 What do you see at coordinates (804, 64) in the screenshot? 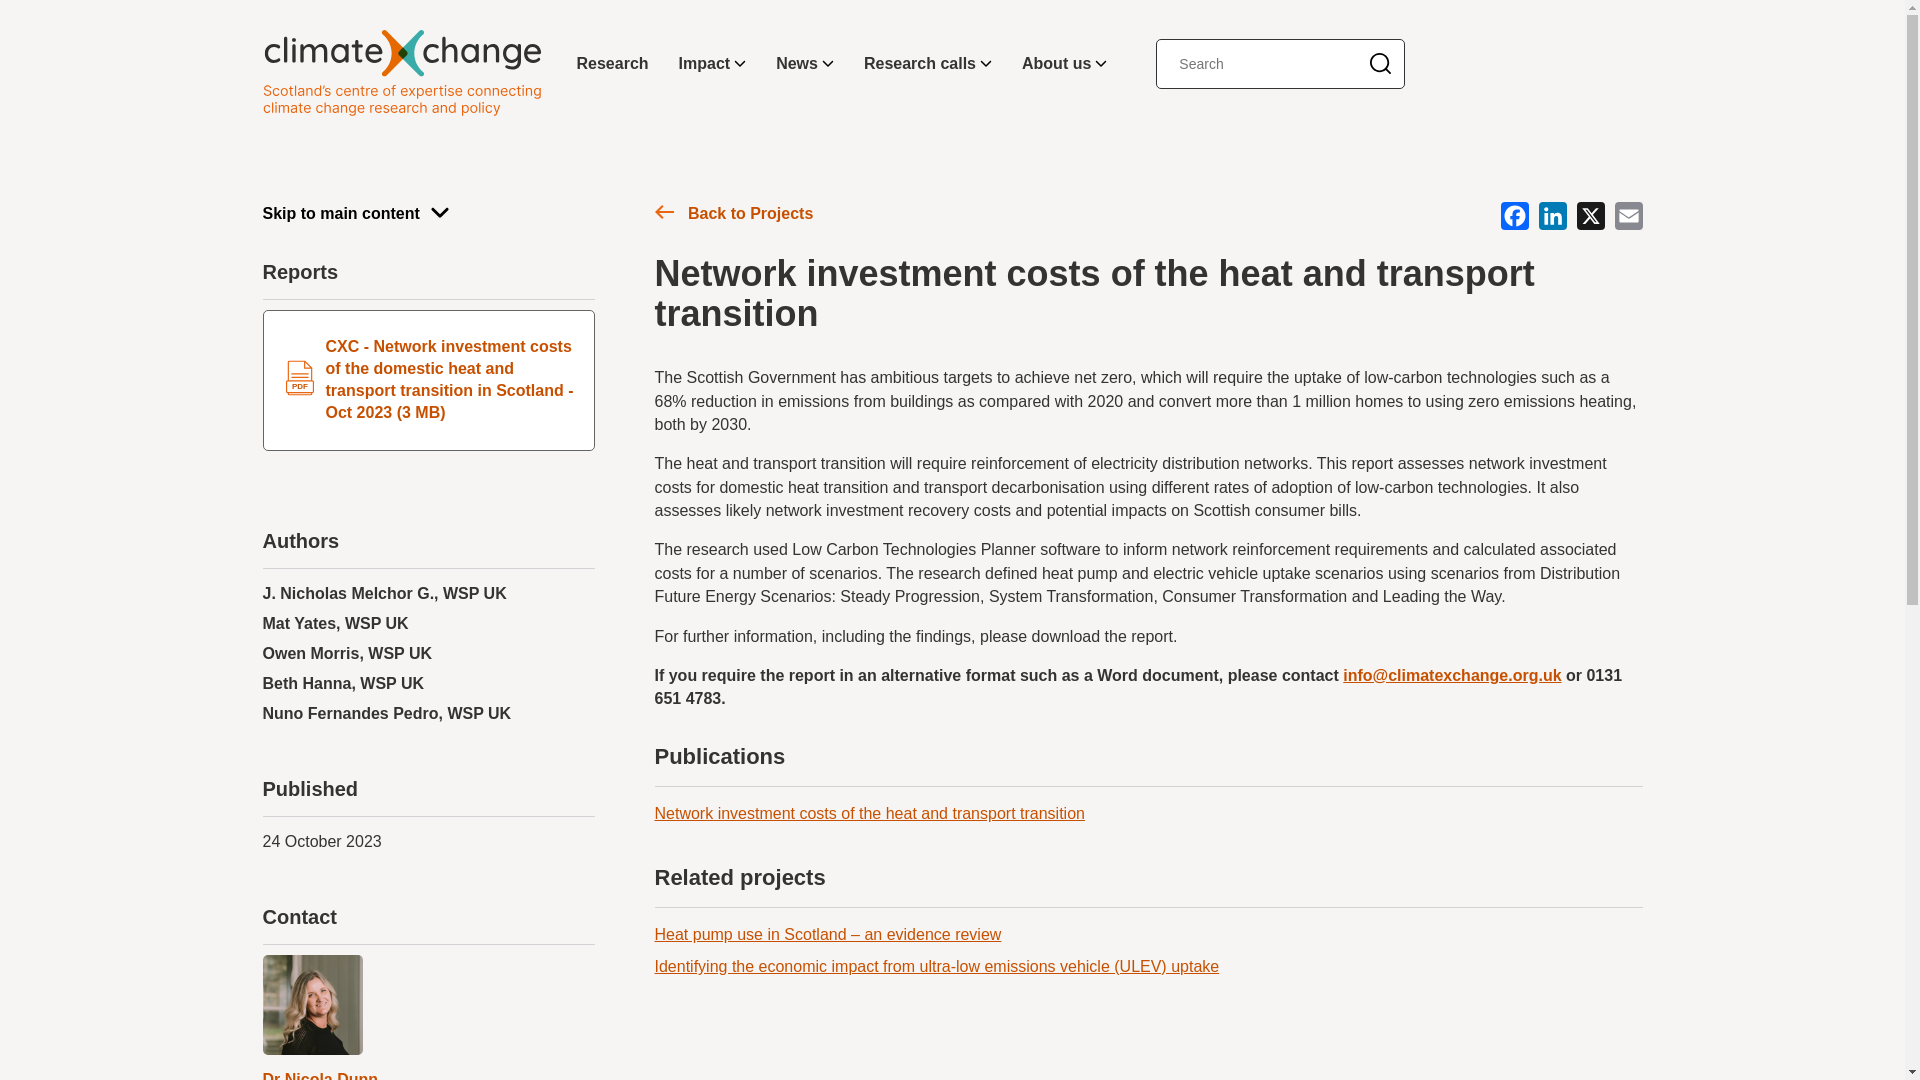
I see `News` at bounding box center [804, 64].